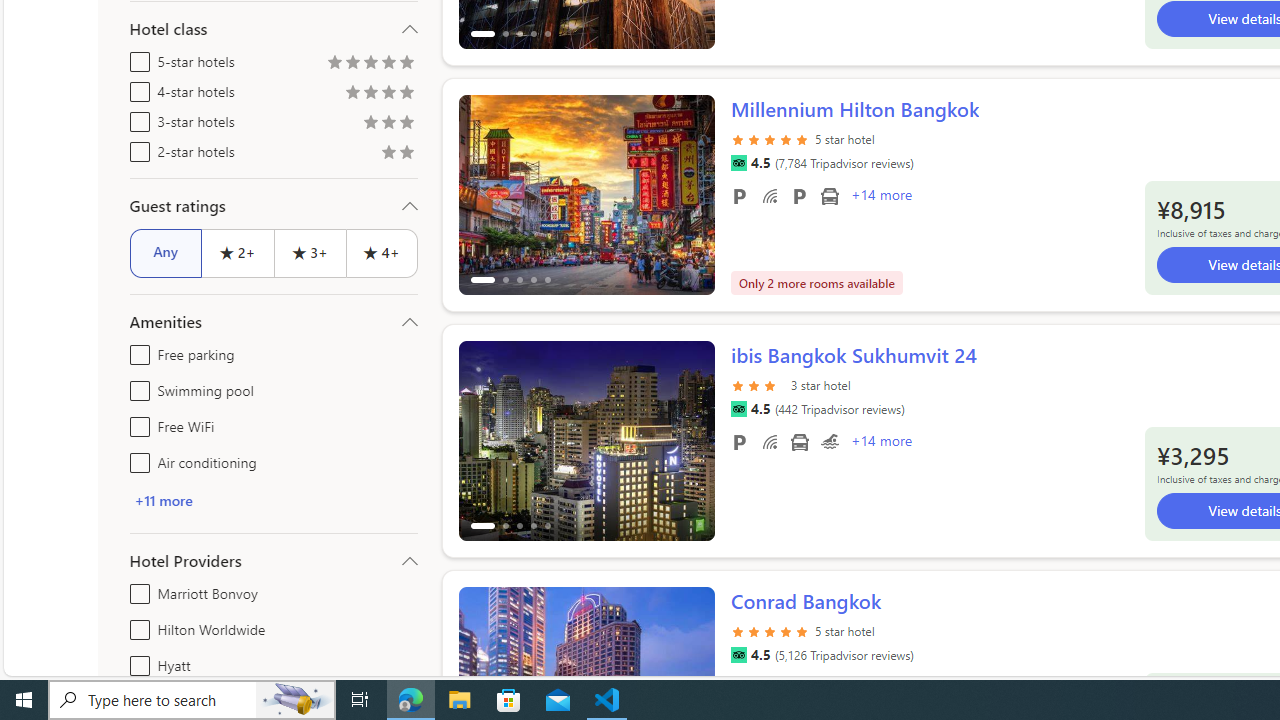 The width and height of the screenshot is (1280, 720). Describe the element at coordinates (770, 441) in the screenshot. I see `Free WiFi` at that location.